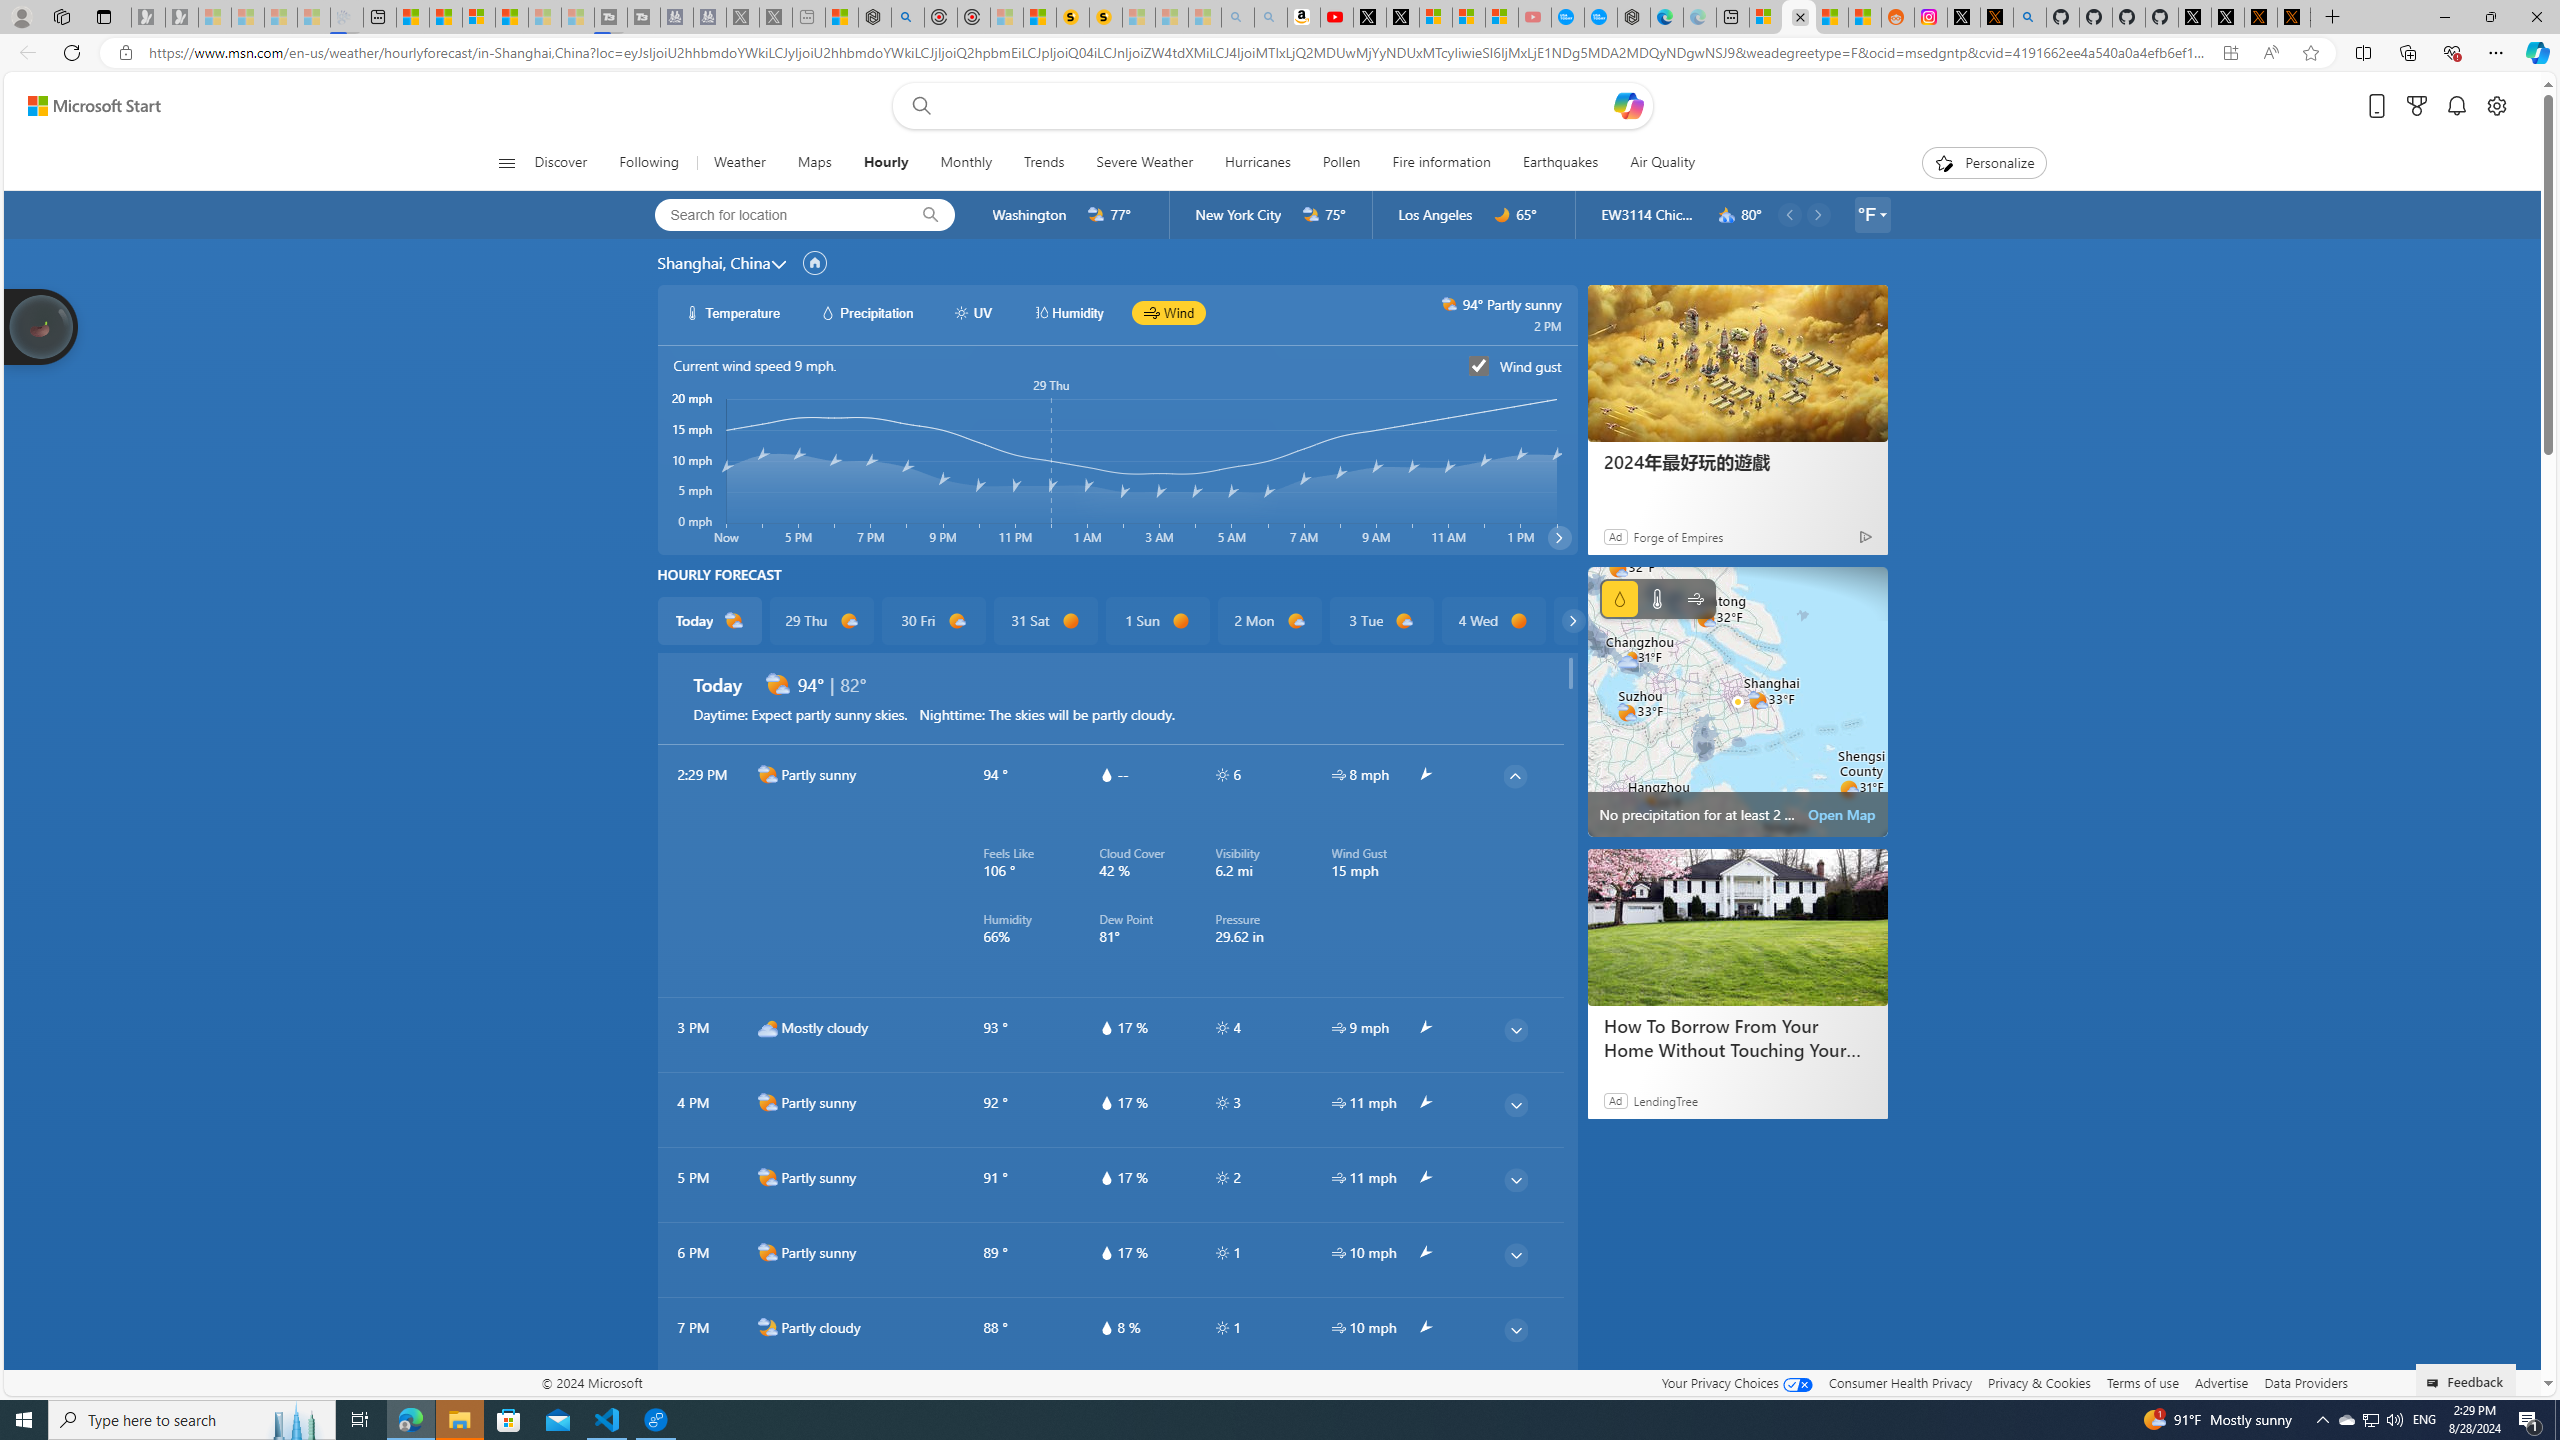 Image resolution: width=2560 pixels, height=1440 pixels. Describe the element at coordinates (1268, 621) in the screenshot. I see `2 Mon d1000` at that location.